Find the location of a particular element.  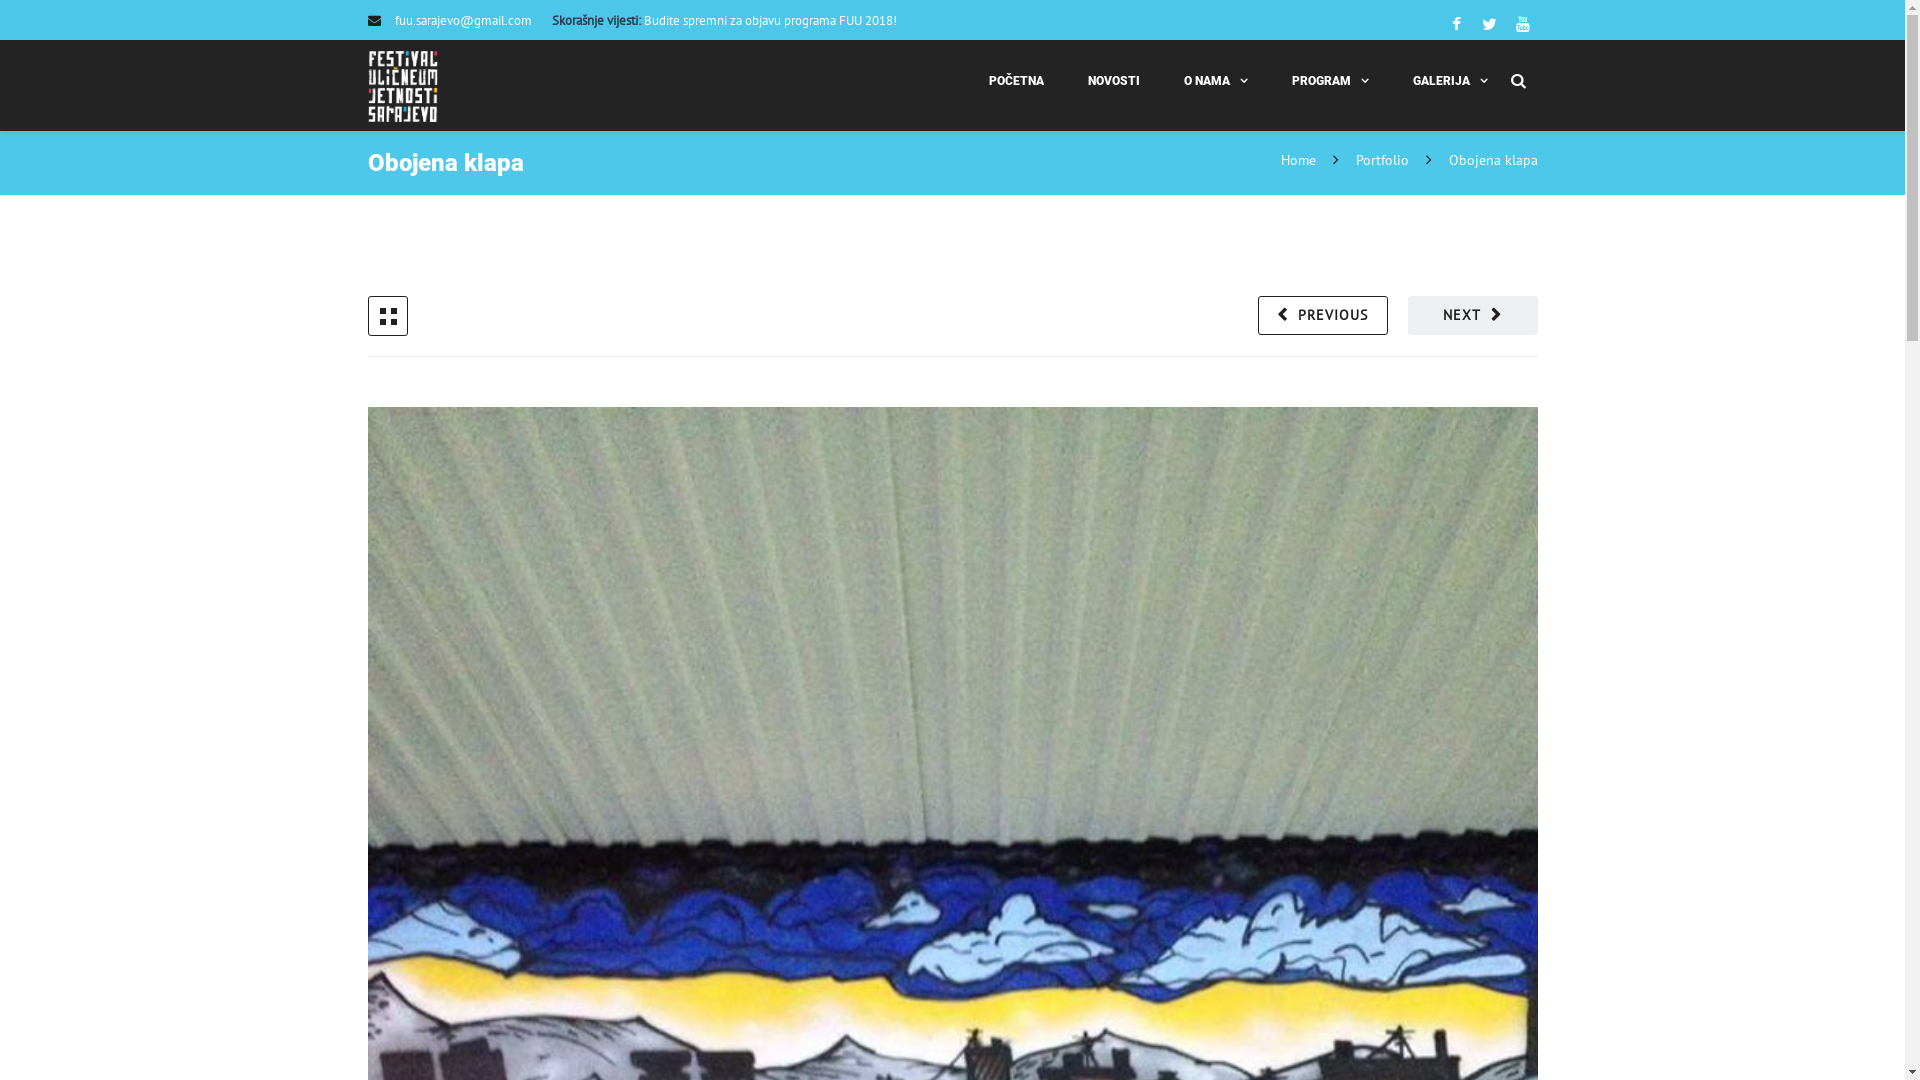

GALERIJA is located at coordinates (1450, 80).